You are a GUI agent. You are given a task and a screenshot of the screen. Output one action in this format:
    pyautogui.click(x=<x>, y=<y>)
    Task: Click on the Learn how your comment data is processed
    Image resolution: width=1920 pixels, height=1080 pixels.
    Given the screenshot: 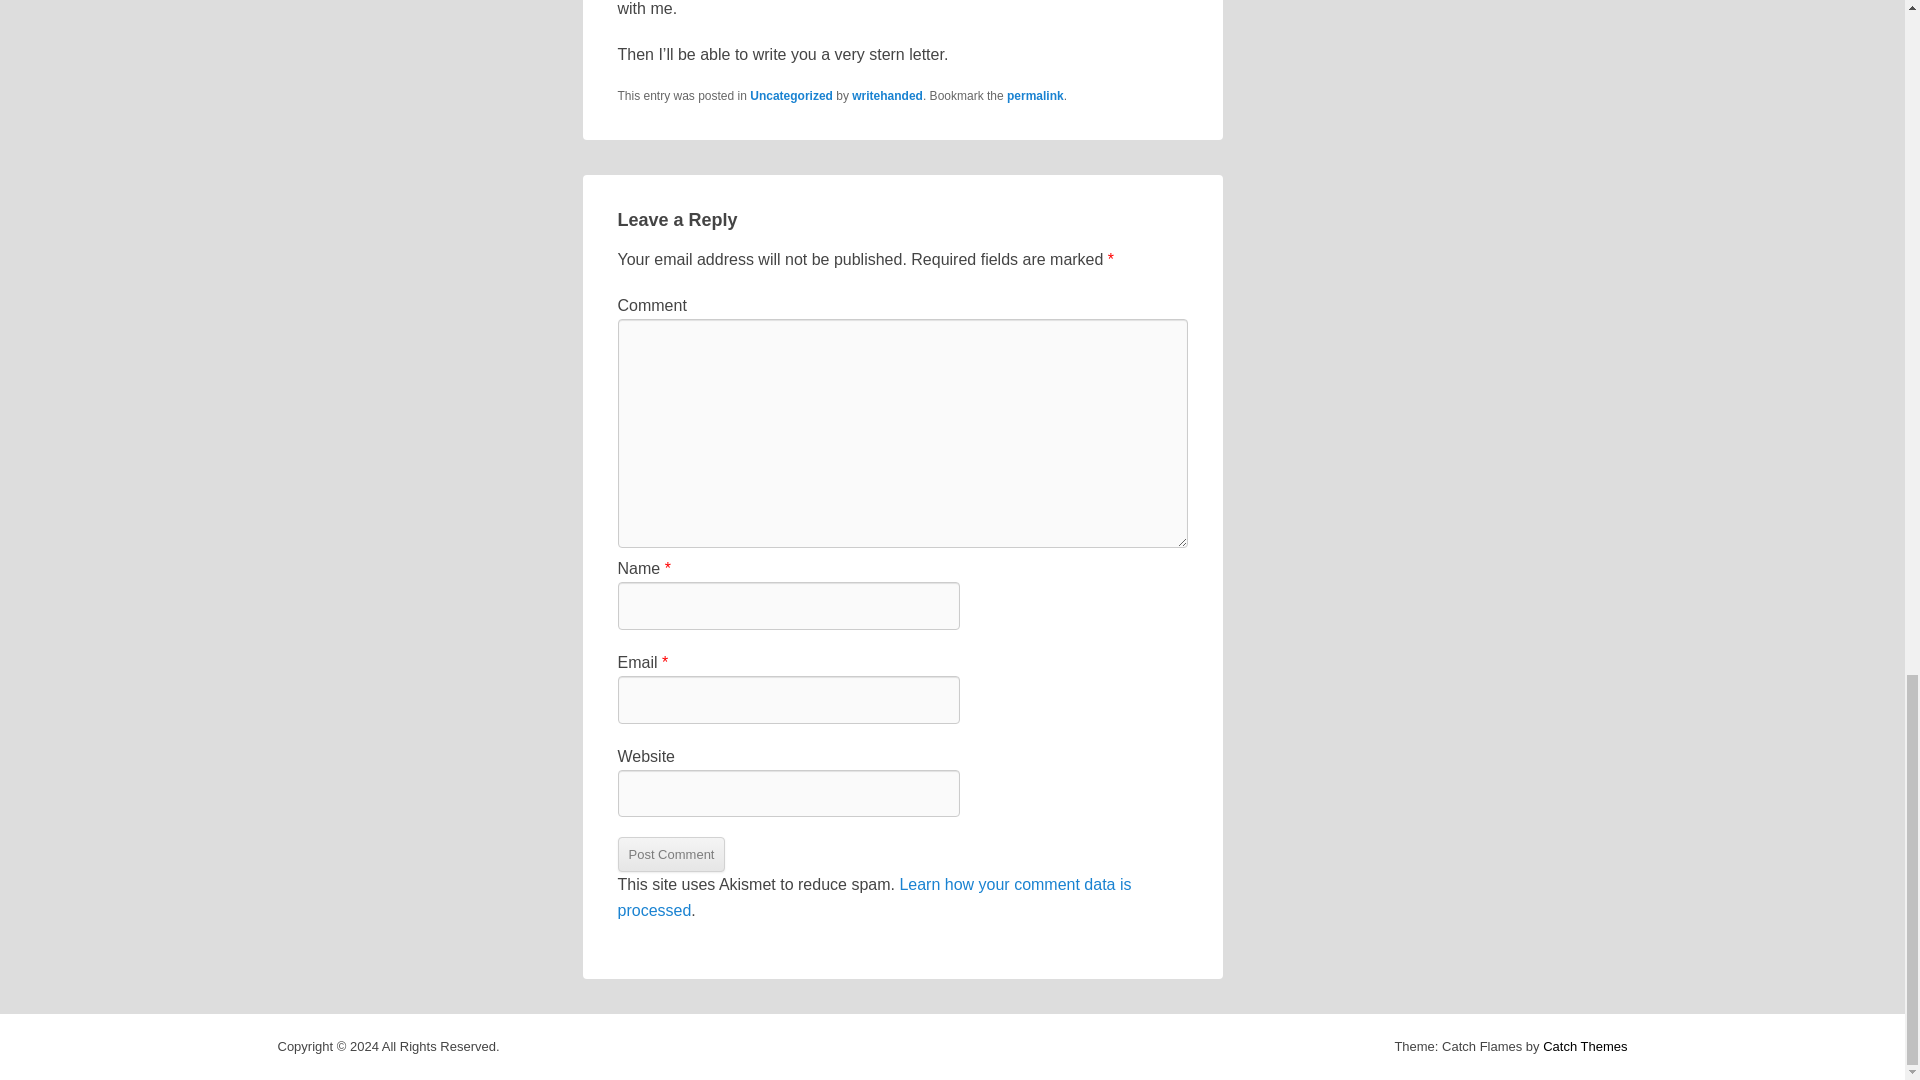 What is the action you would take?
    pyautogui.click(x=875, y=897)
    